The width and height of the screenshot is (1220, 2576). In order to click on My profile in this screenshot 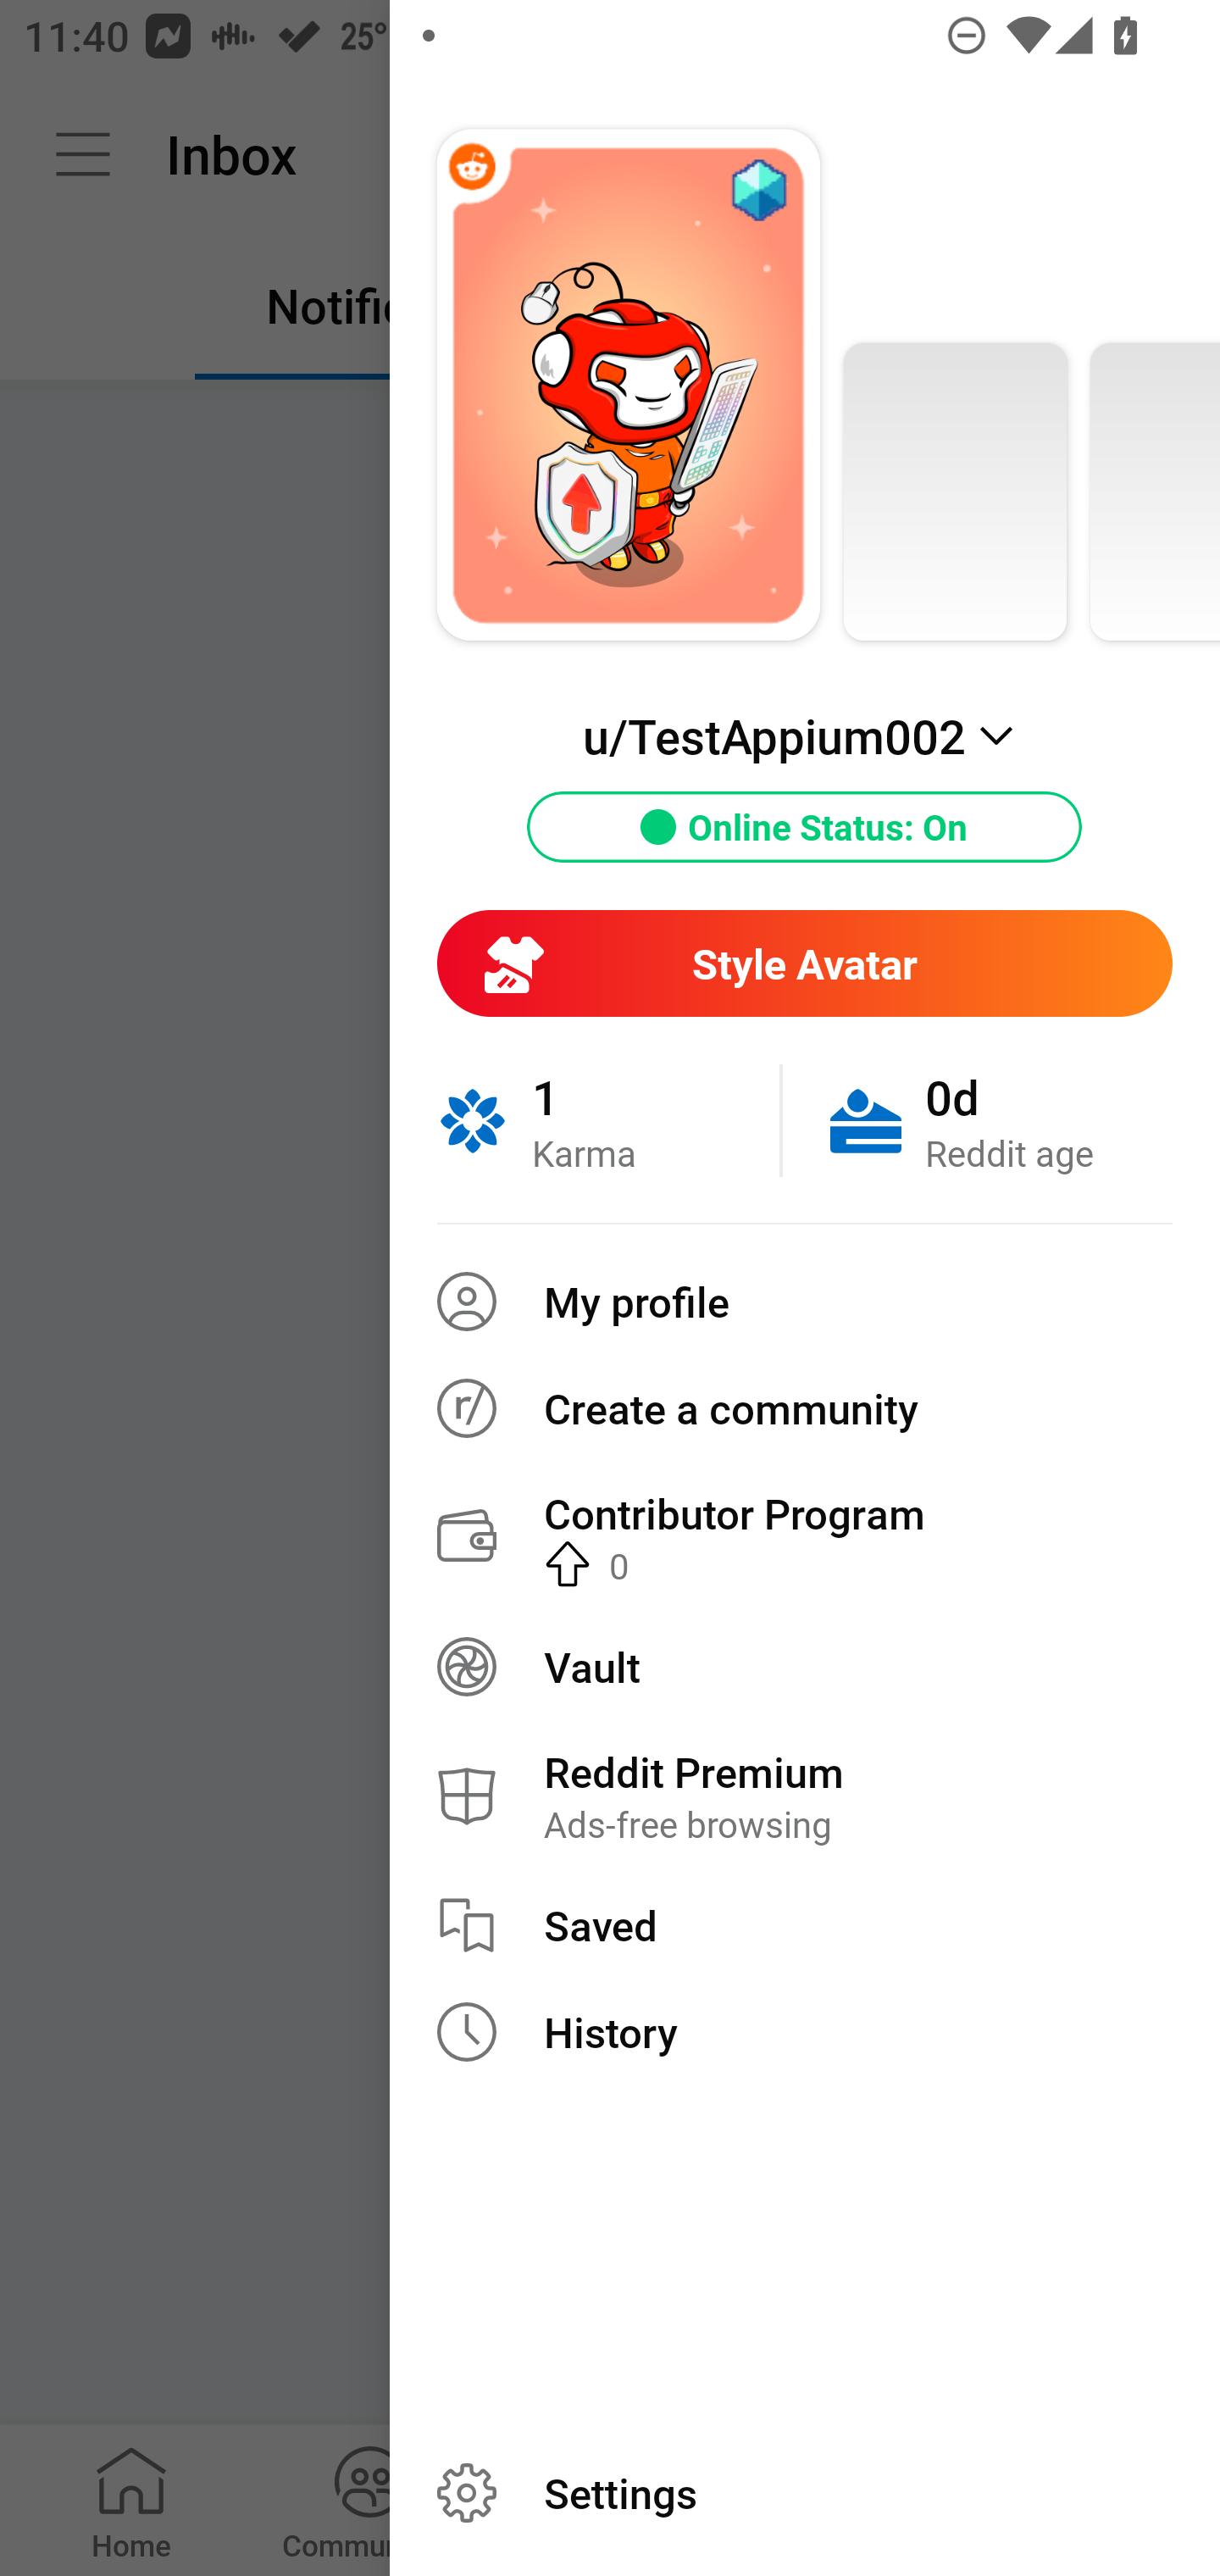, I will do `click(805, 1302)`.